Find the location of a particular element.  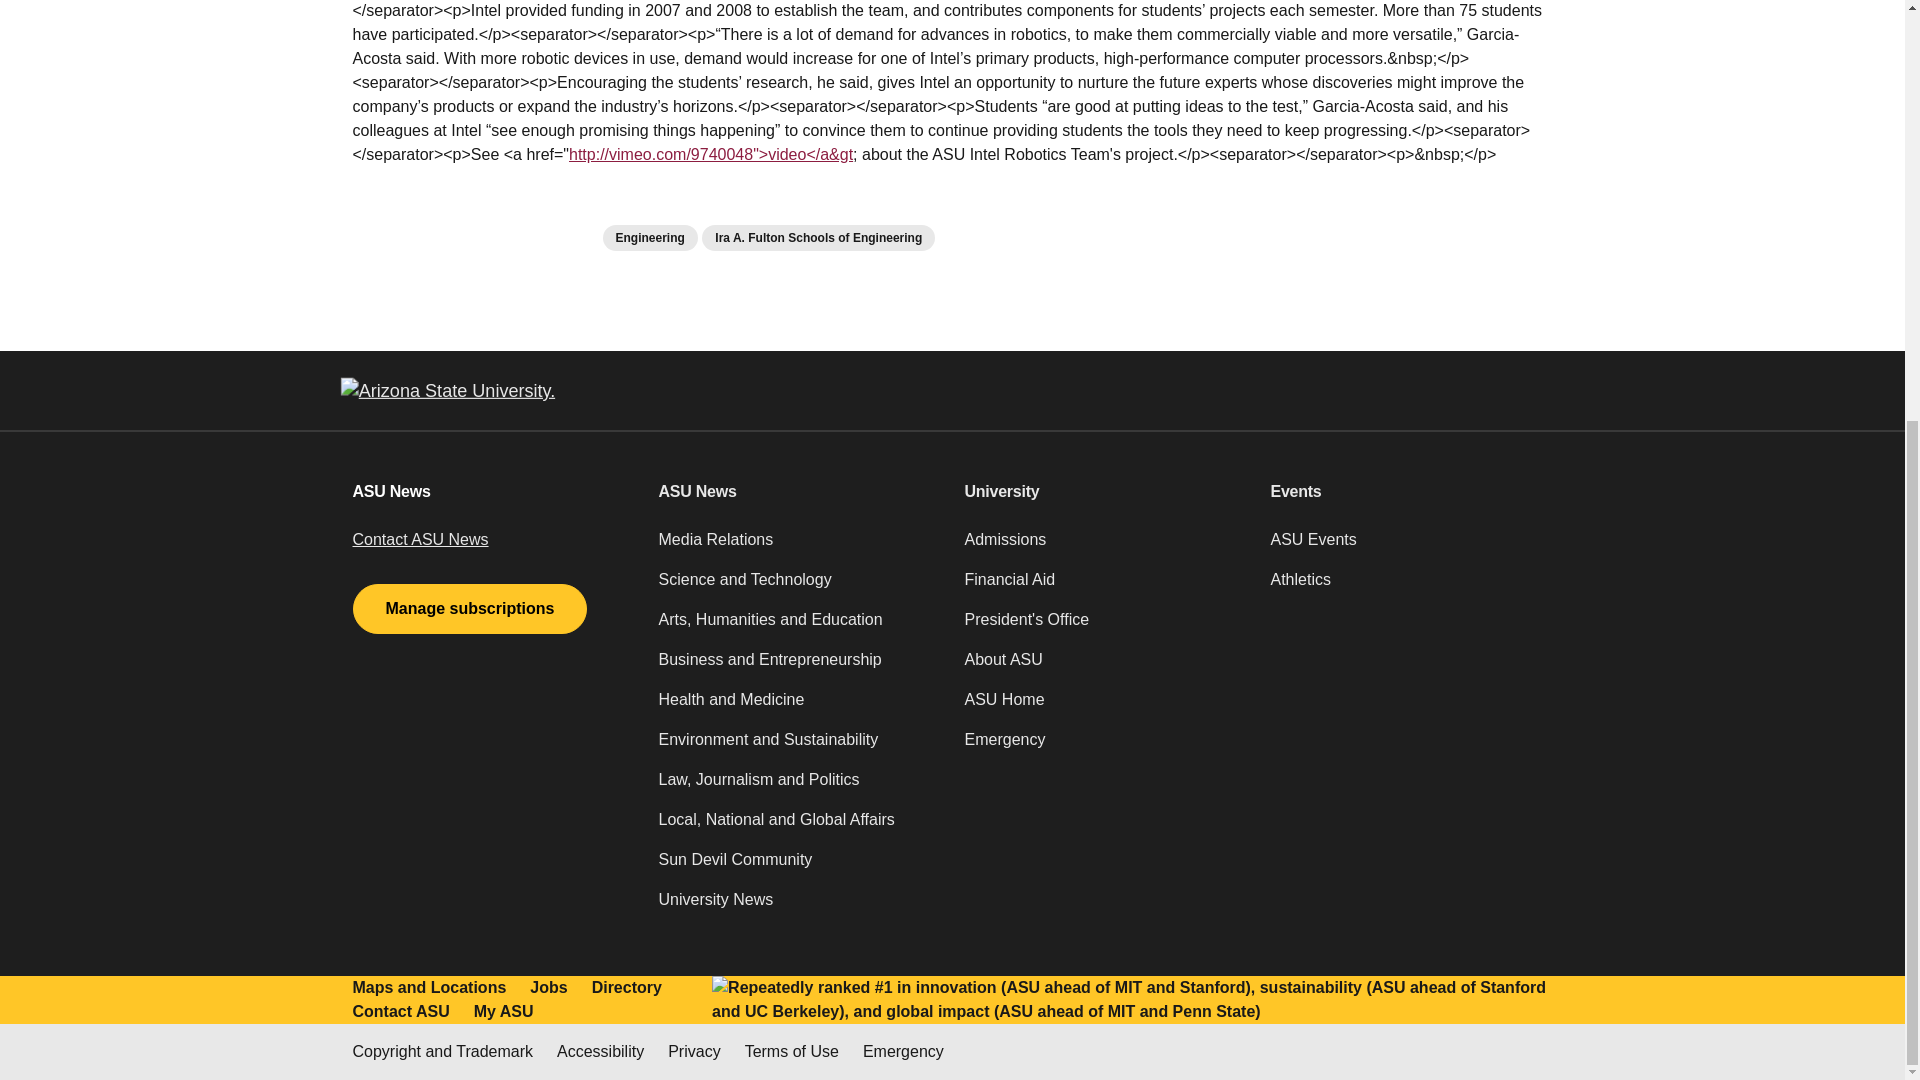

Events is located at coordinates (1410, 492).